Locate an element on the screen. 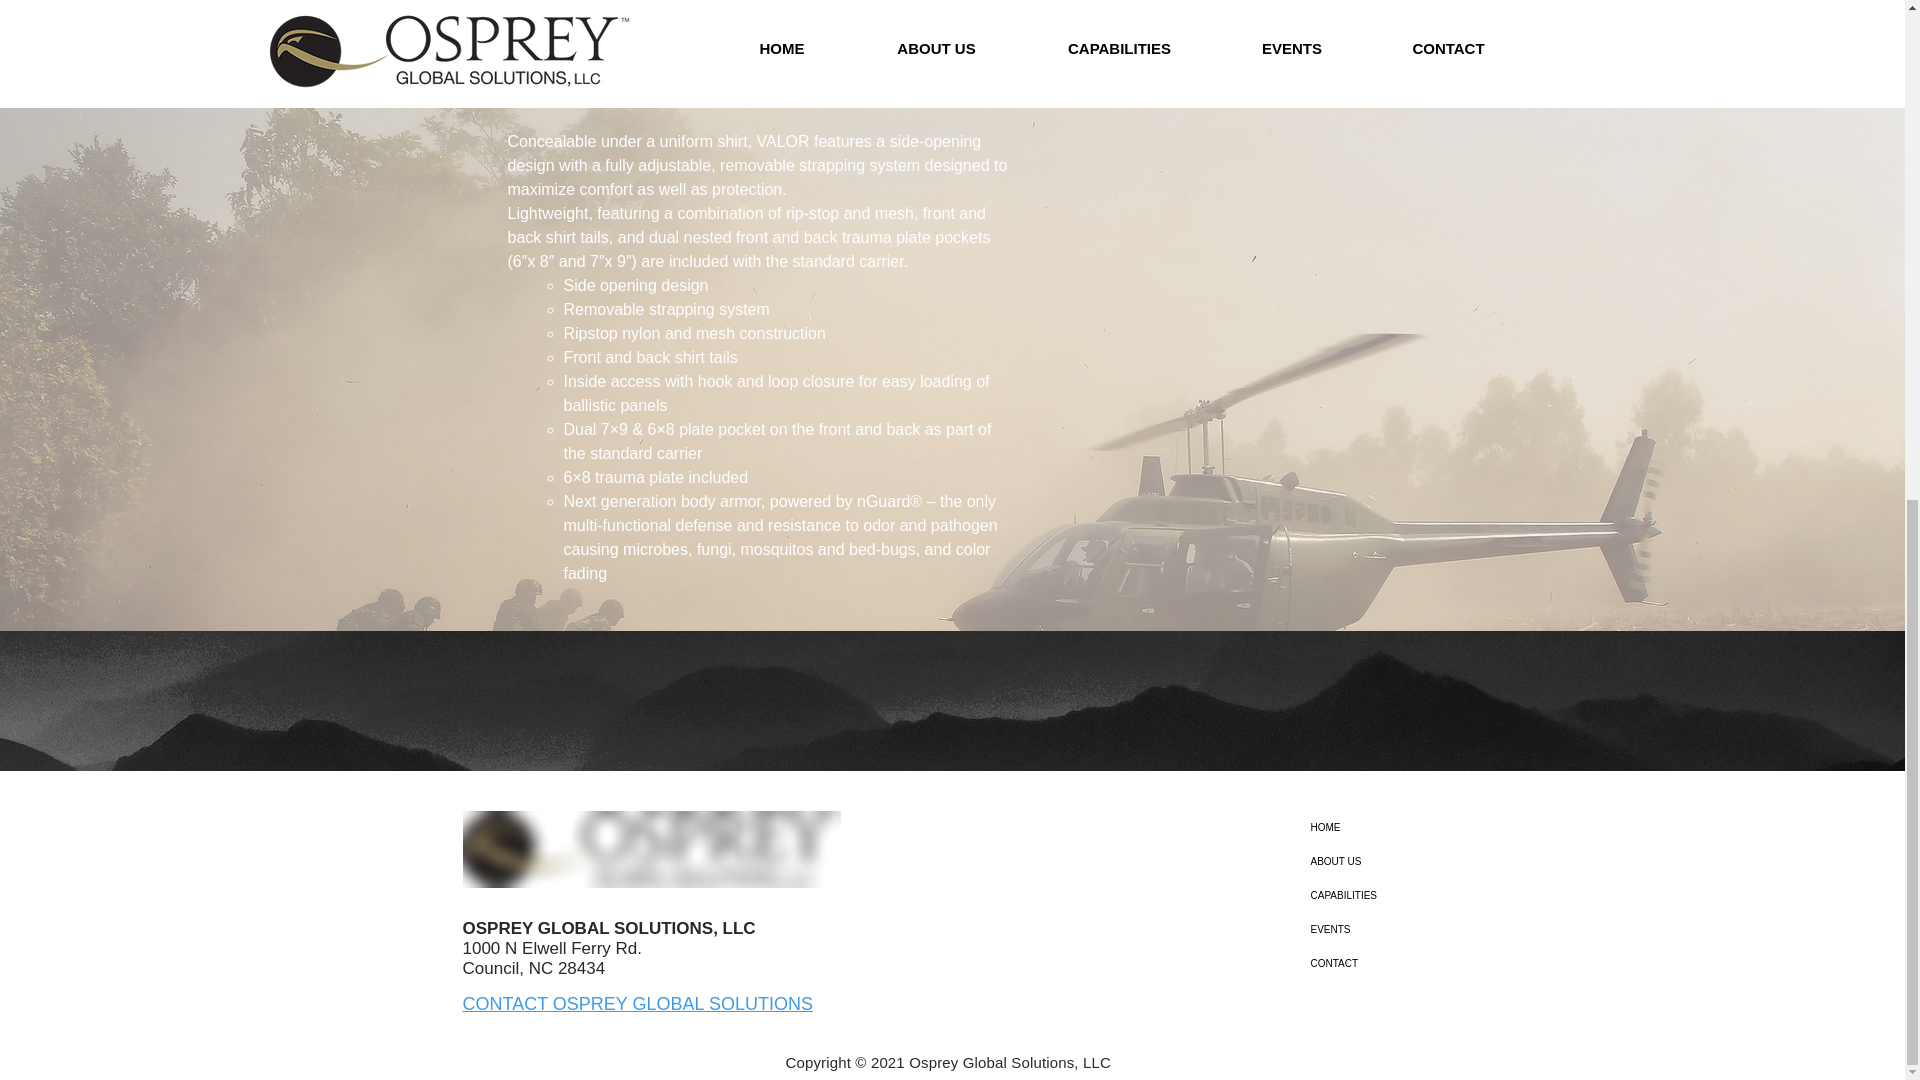  CONTACT OSPREY GLOBAL SOLUTIONS is located at coordinates (637, 1004).